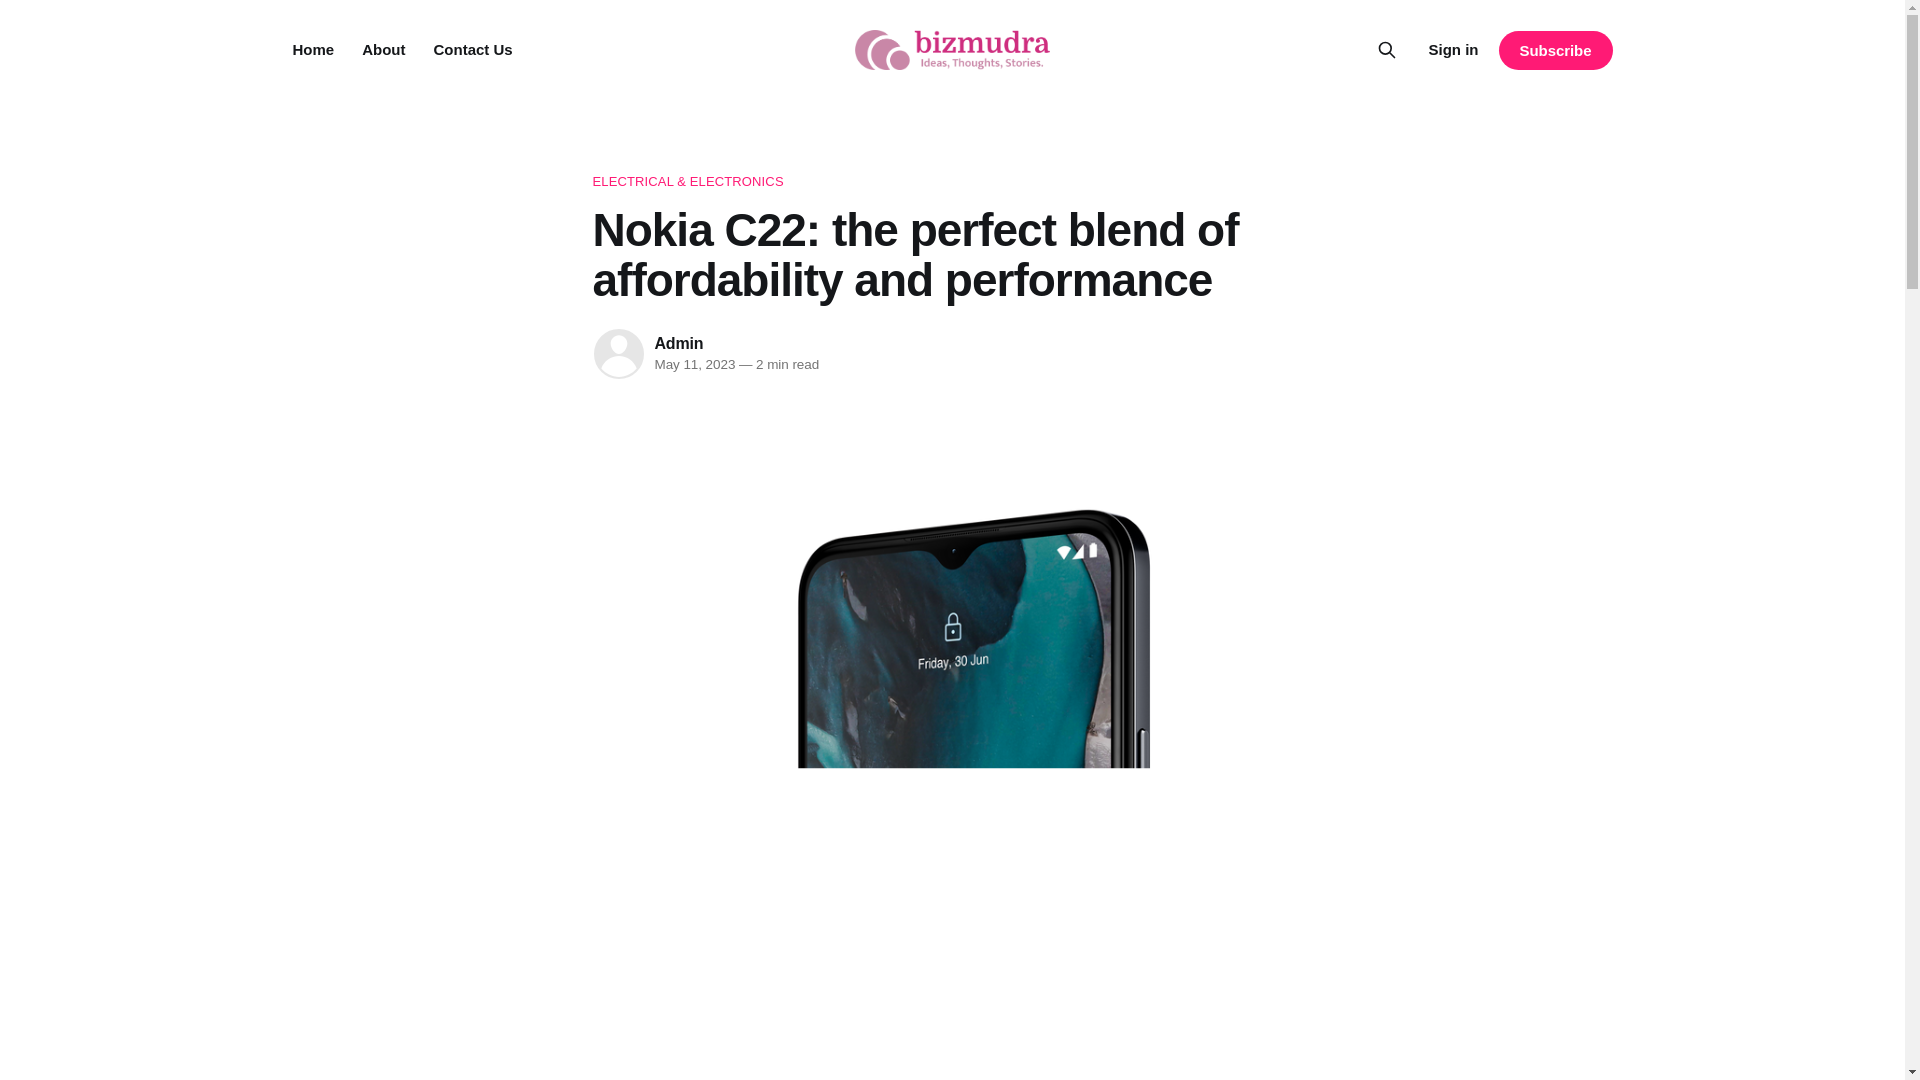  What do you see at coordinates (472, 50) in the screenshot?
I see `Contact Us` at bounding box center [472, 50].